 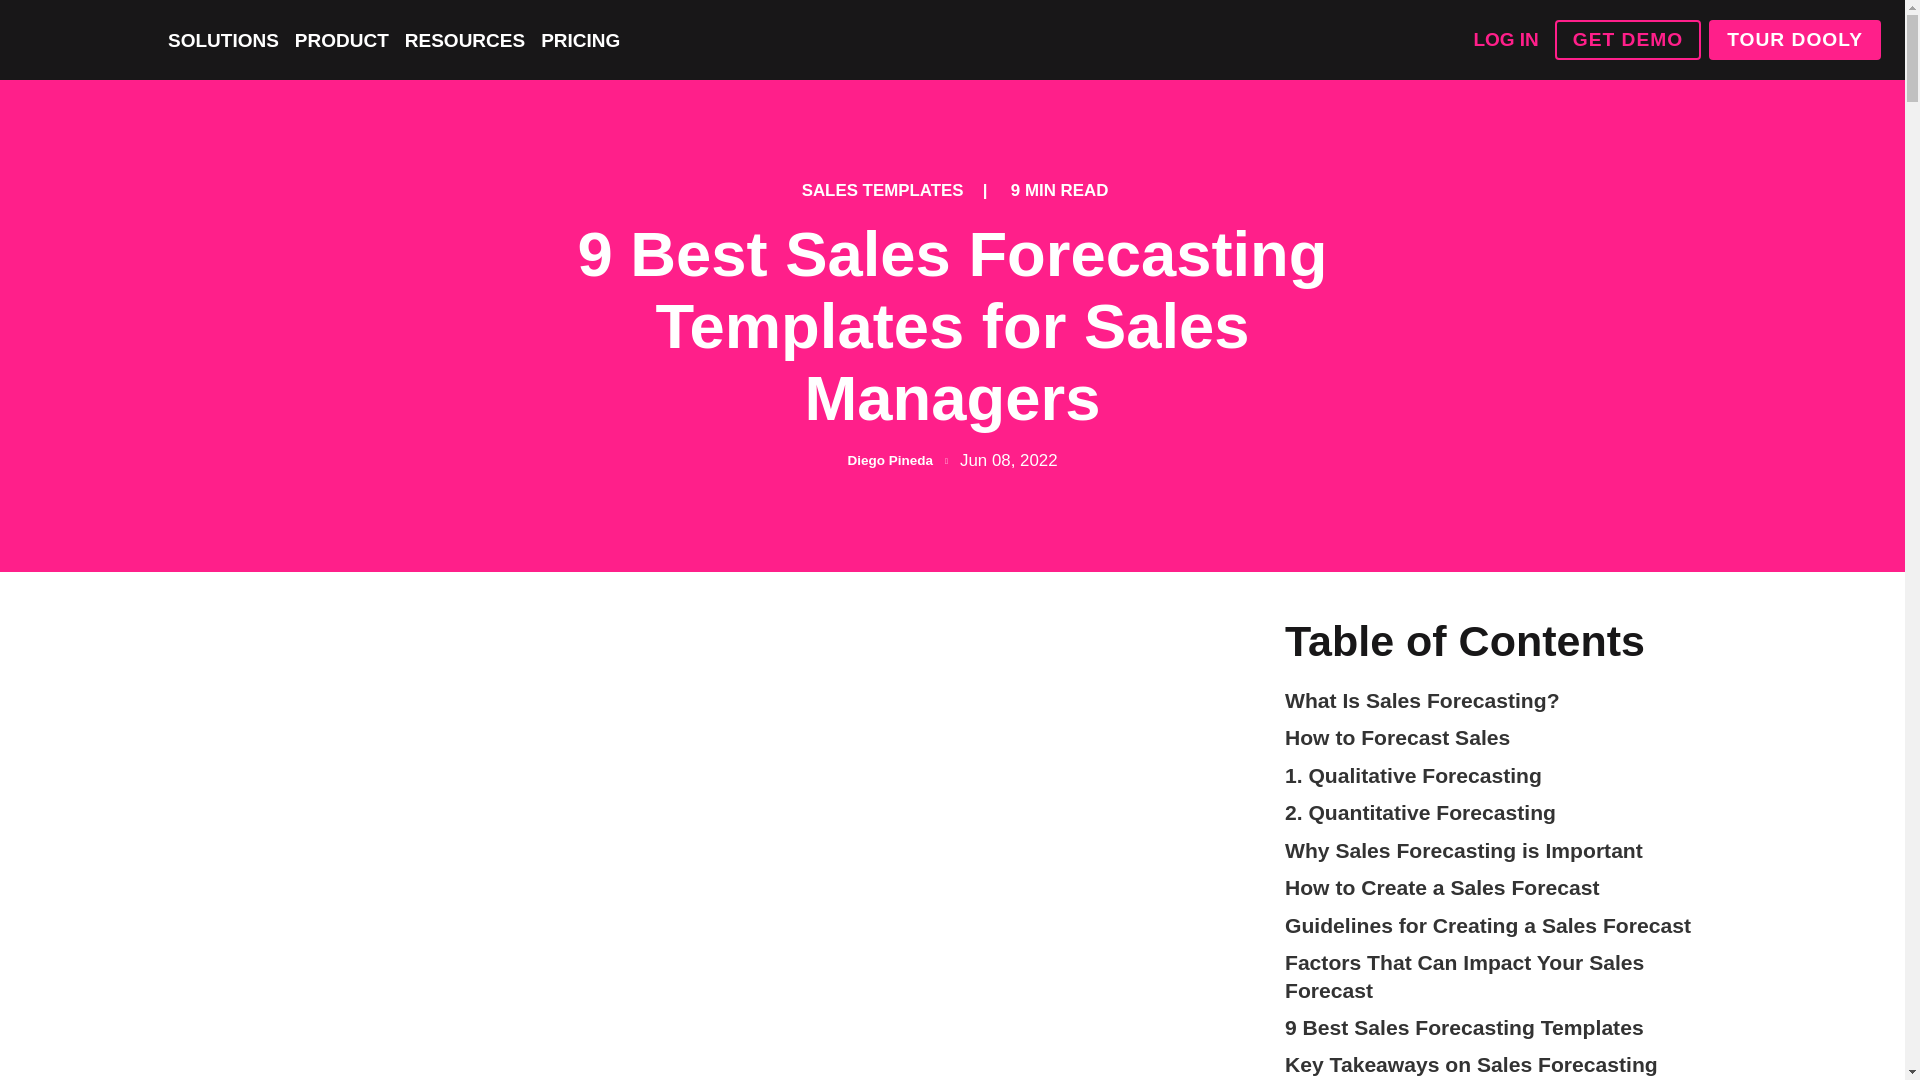 I want to click on SOLUTIONS, so click(x=223, y=39).